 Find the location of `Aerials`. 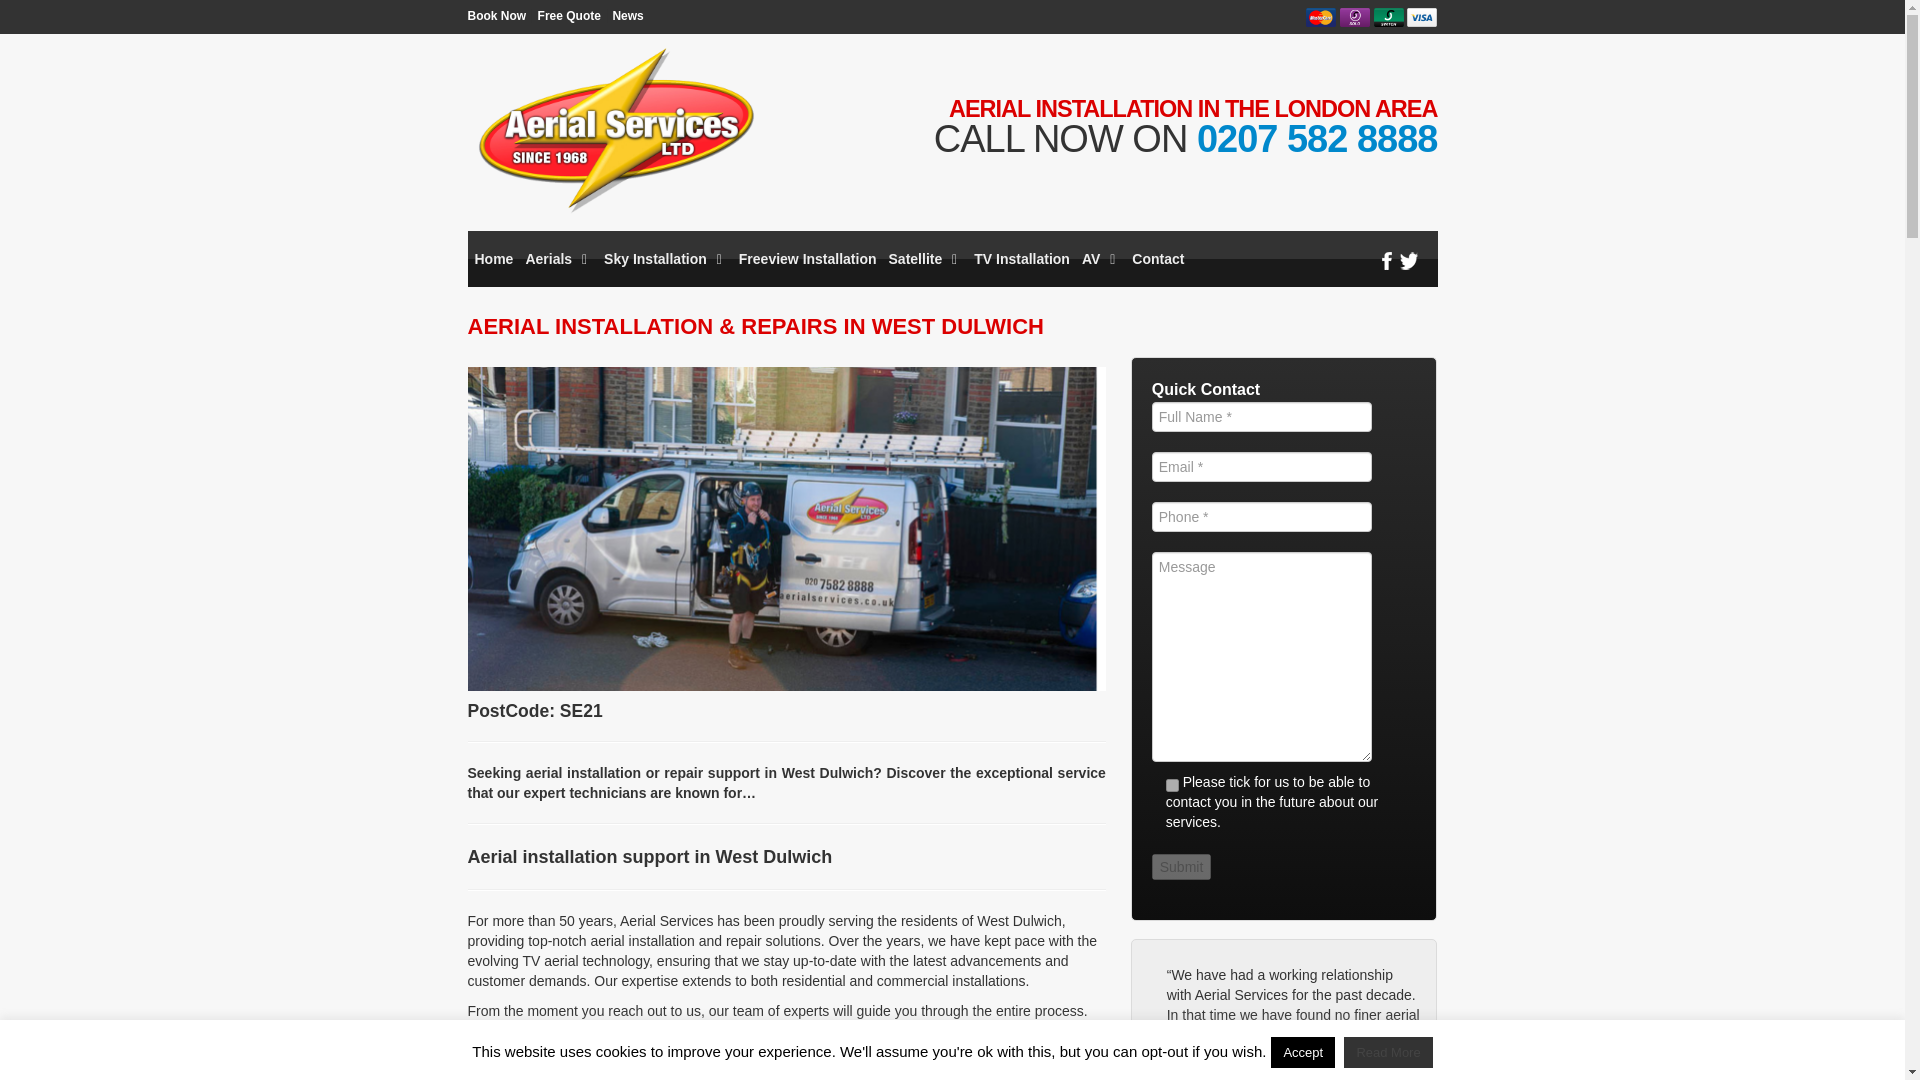

Aerials is located at coordinates (558, 259).